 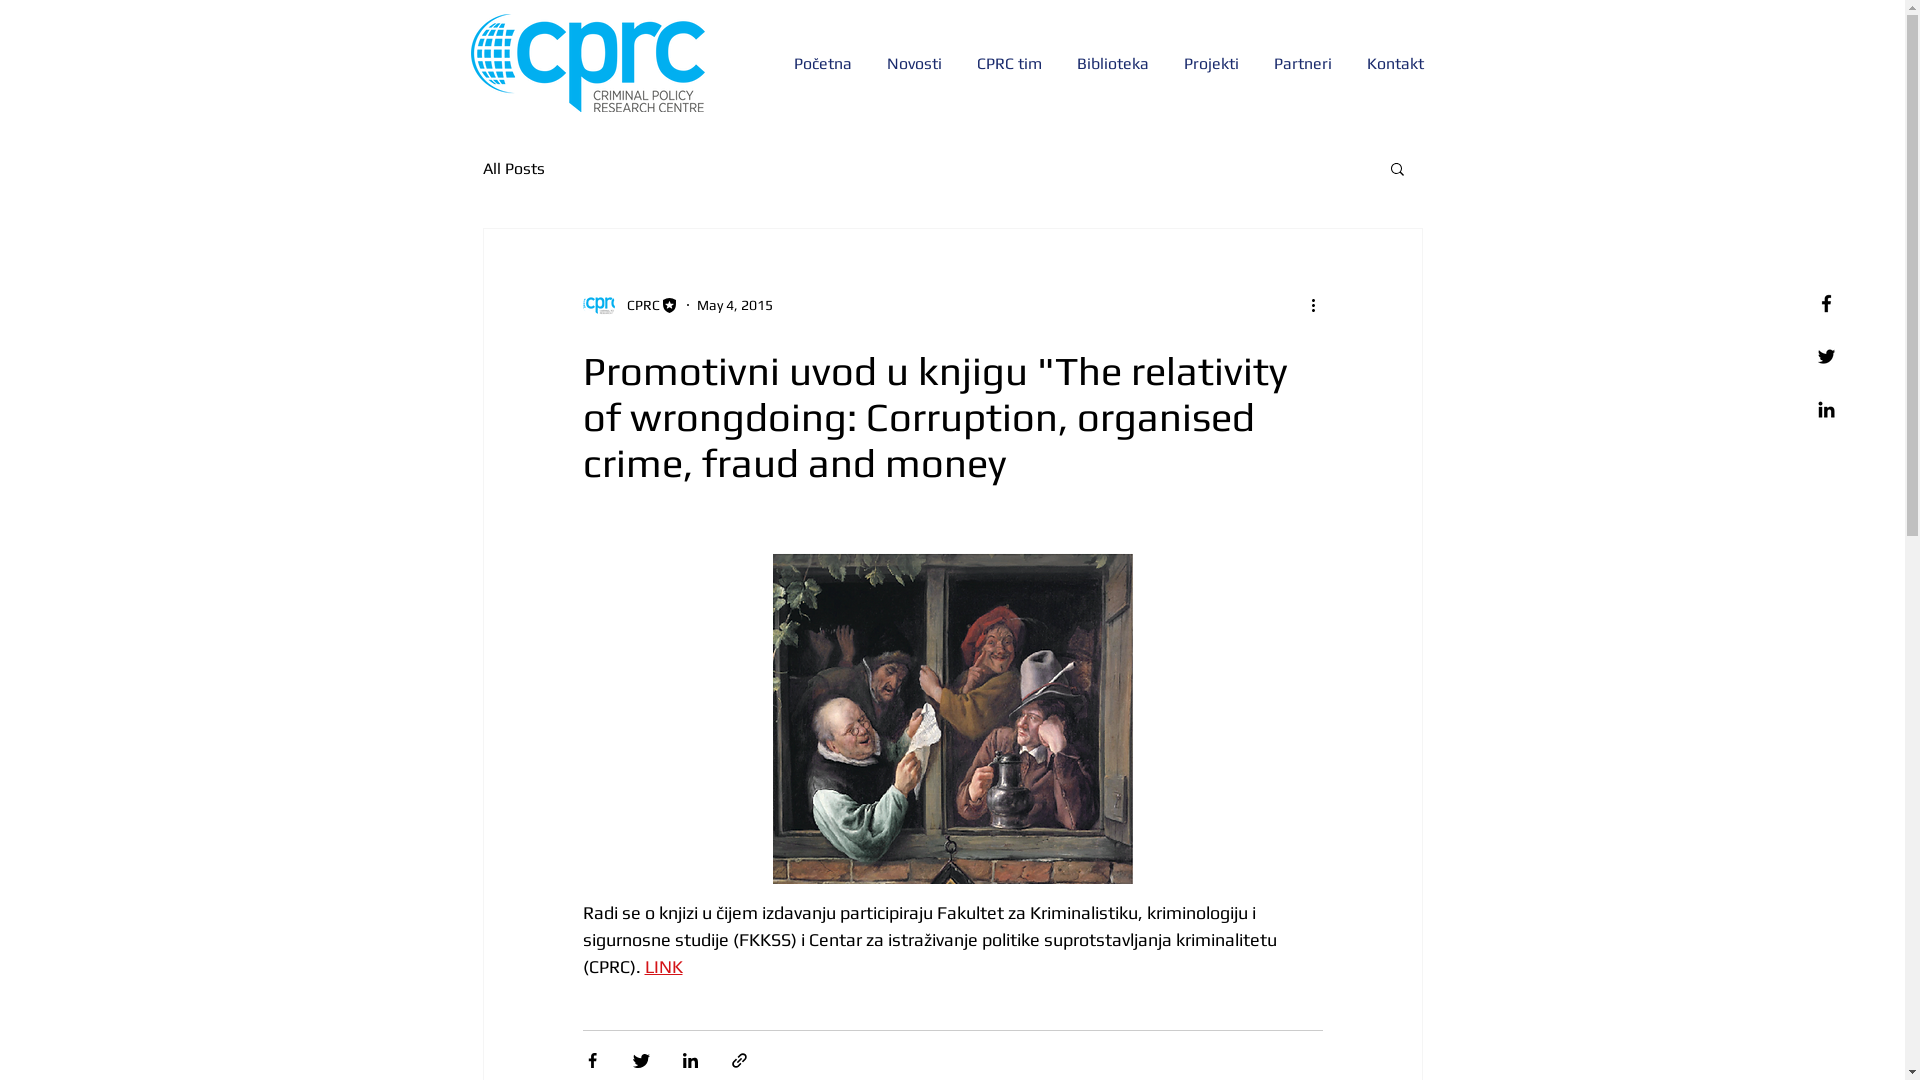 What do you see at coordinates (1213, 64) in the screenshot?
I see `Projekti` at bounding box center [1213, 64].